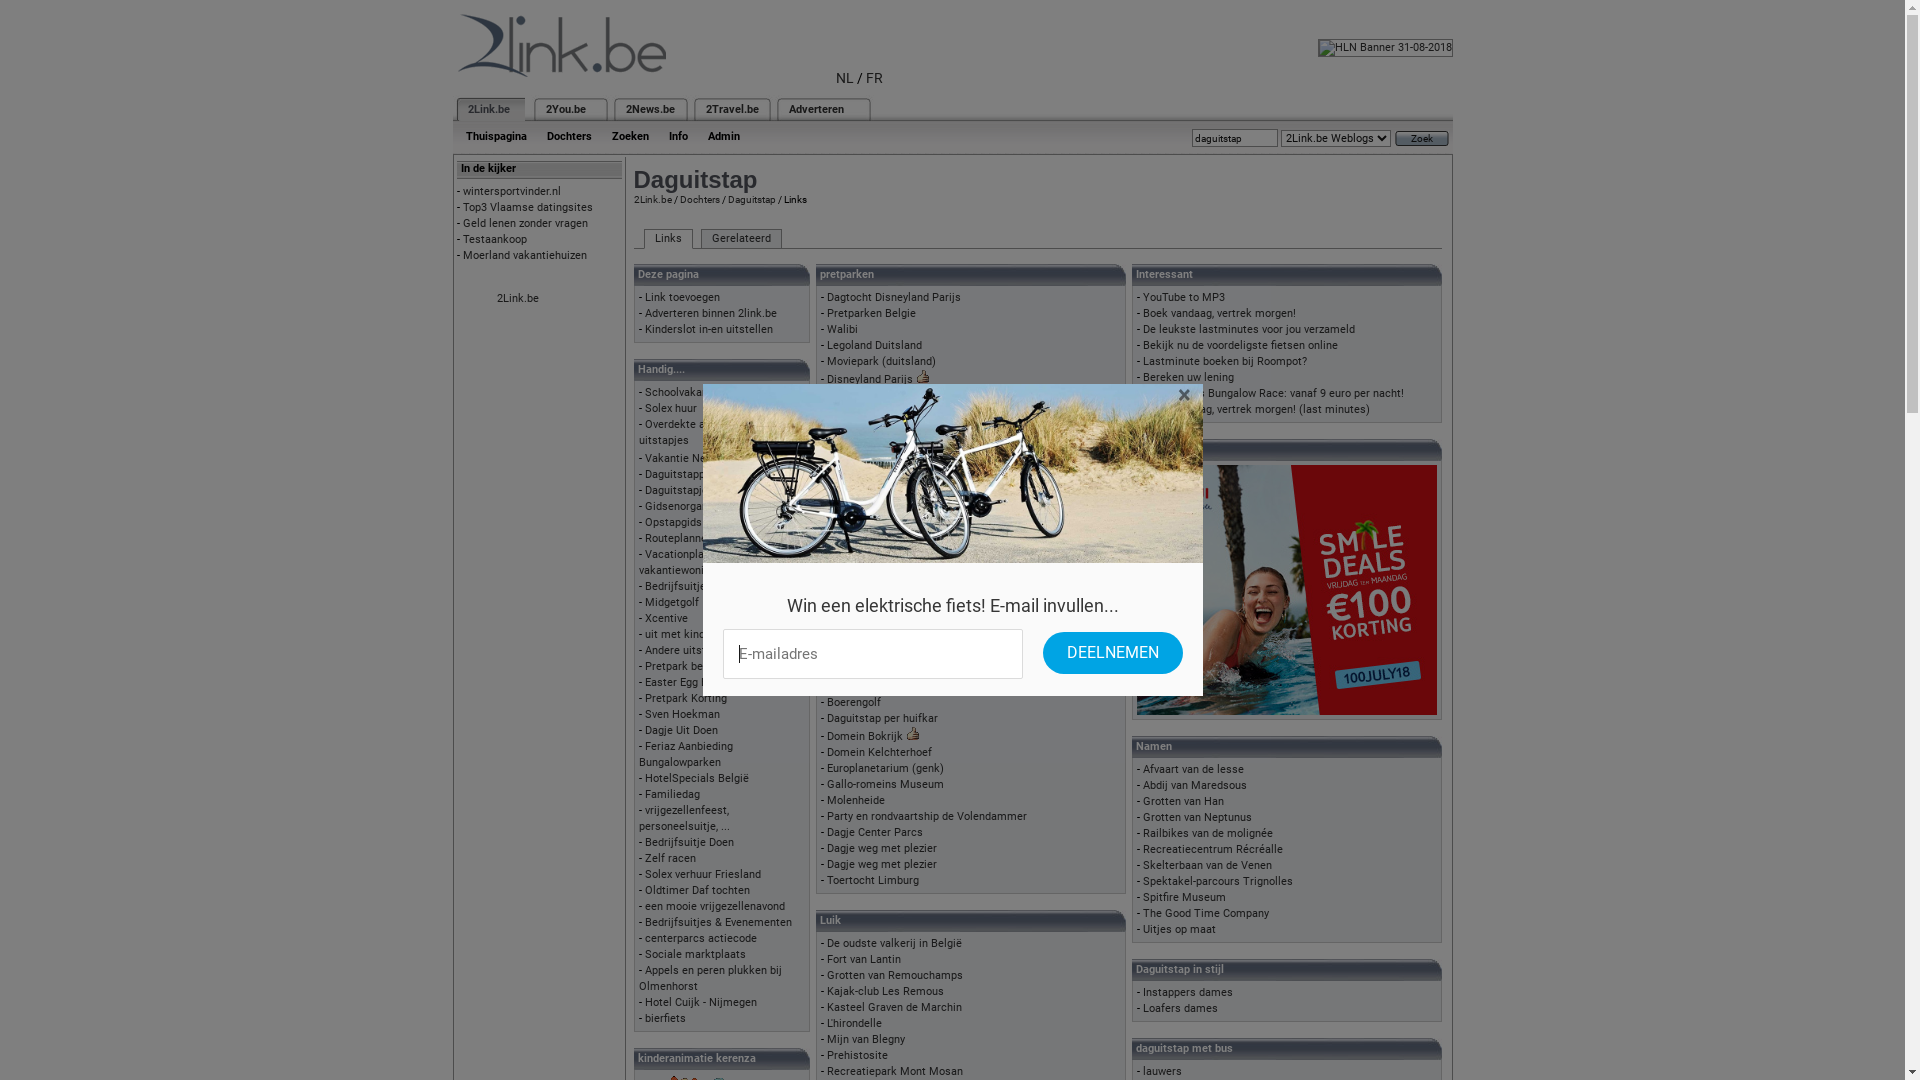  Describe the element at coordinates (870, 314) in the screenshot. I see `Pretparken Belgie` at that location.